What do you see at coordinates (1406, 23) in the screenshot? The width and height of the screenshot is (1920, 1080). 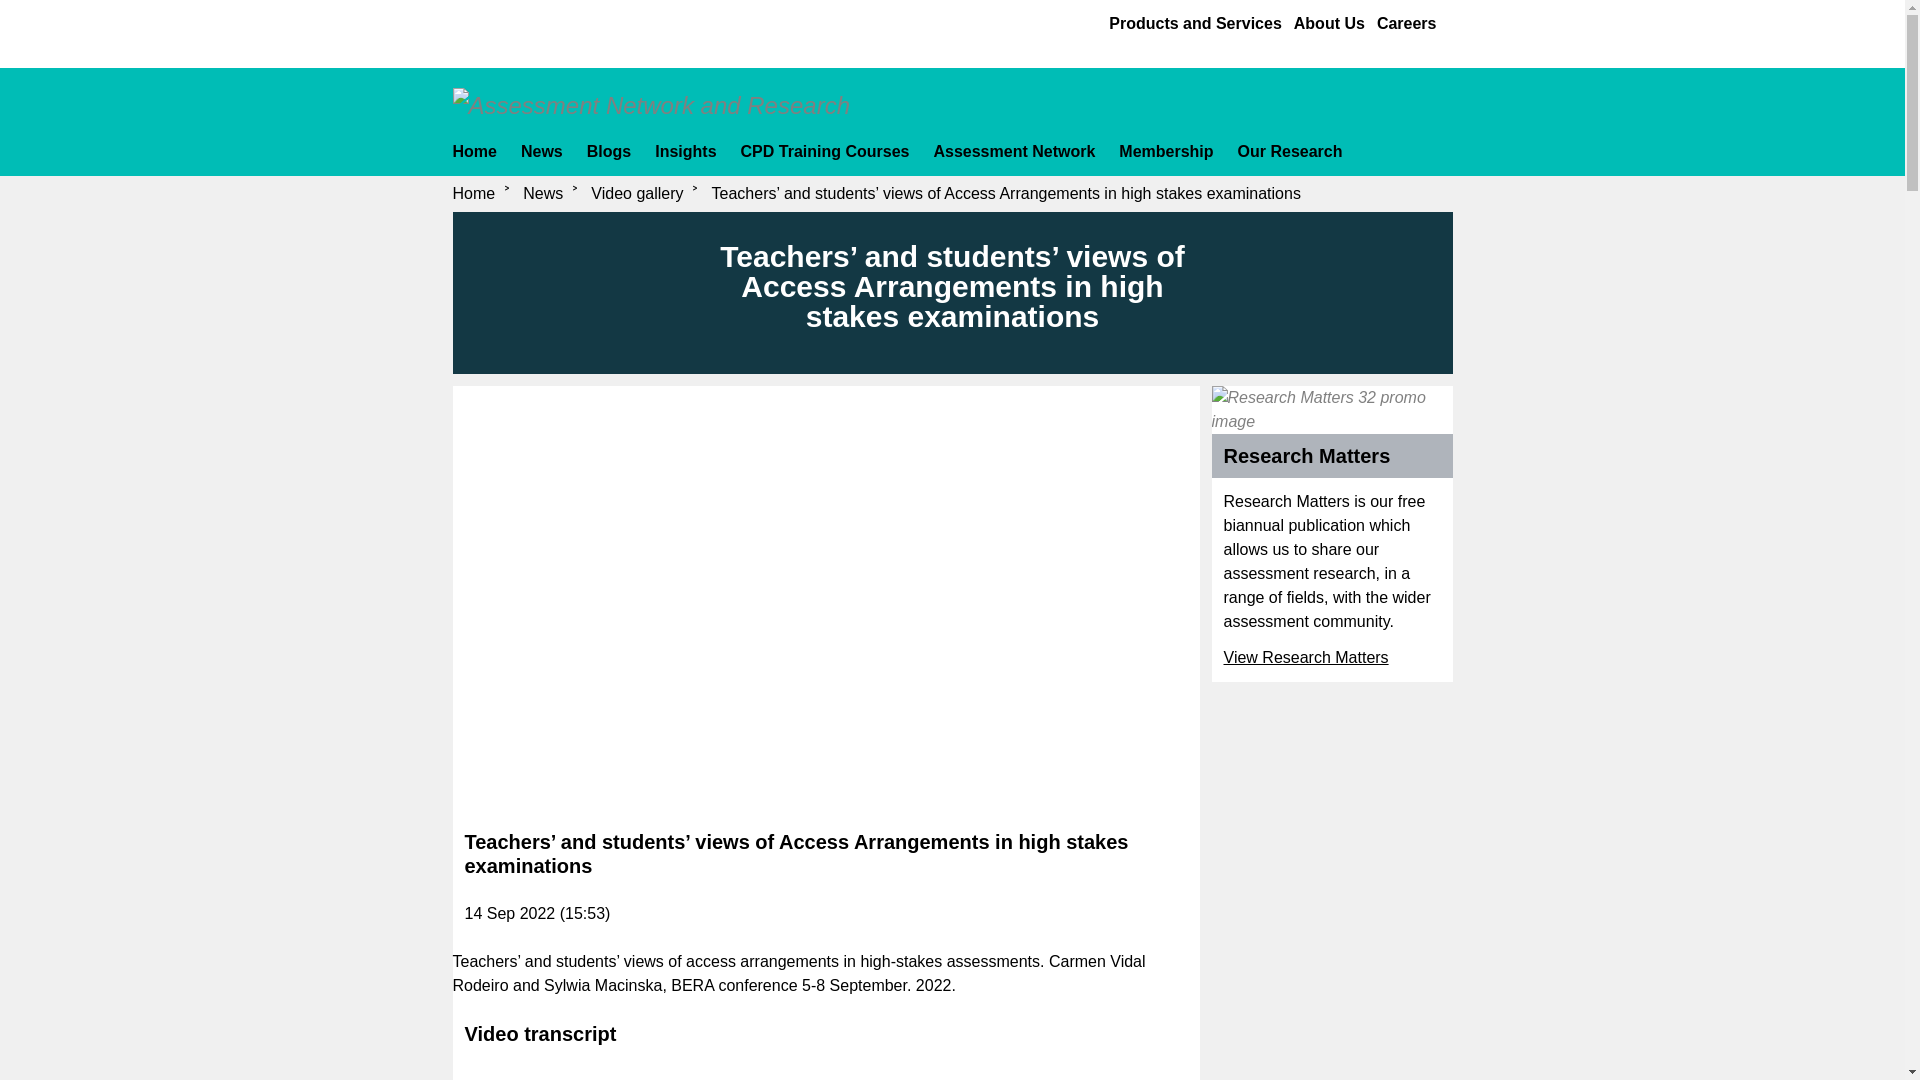 I see `Careers` at bounding box center [1406, 23].